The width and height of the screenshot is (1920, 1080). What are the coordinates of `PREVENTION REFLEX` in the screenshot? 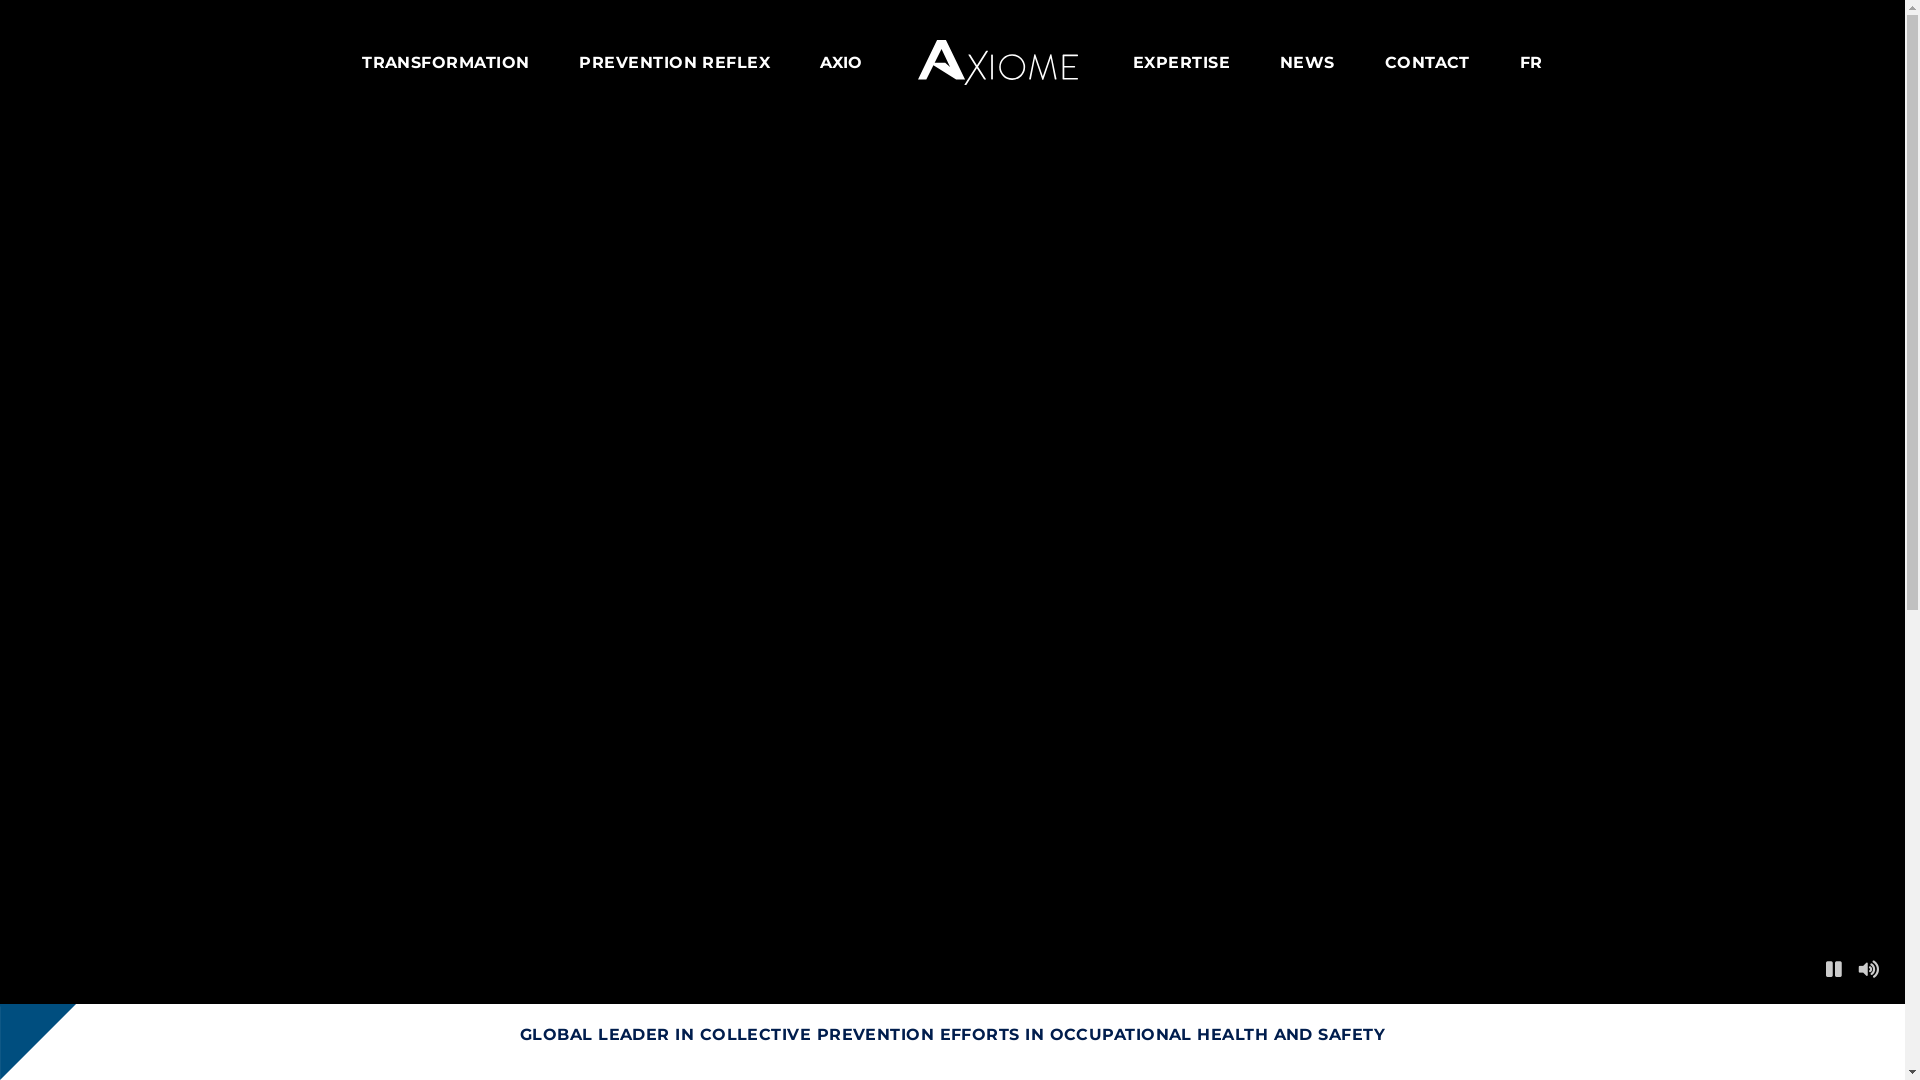 It's located at (674, 64).